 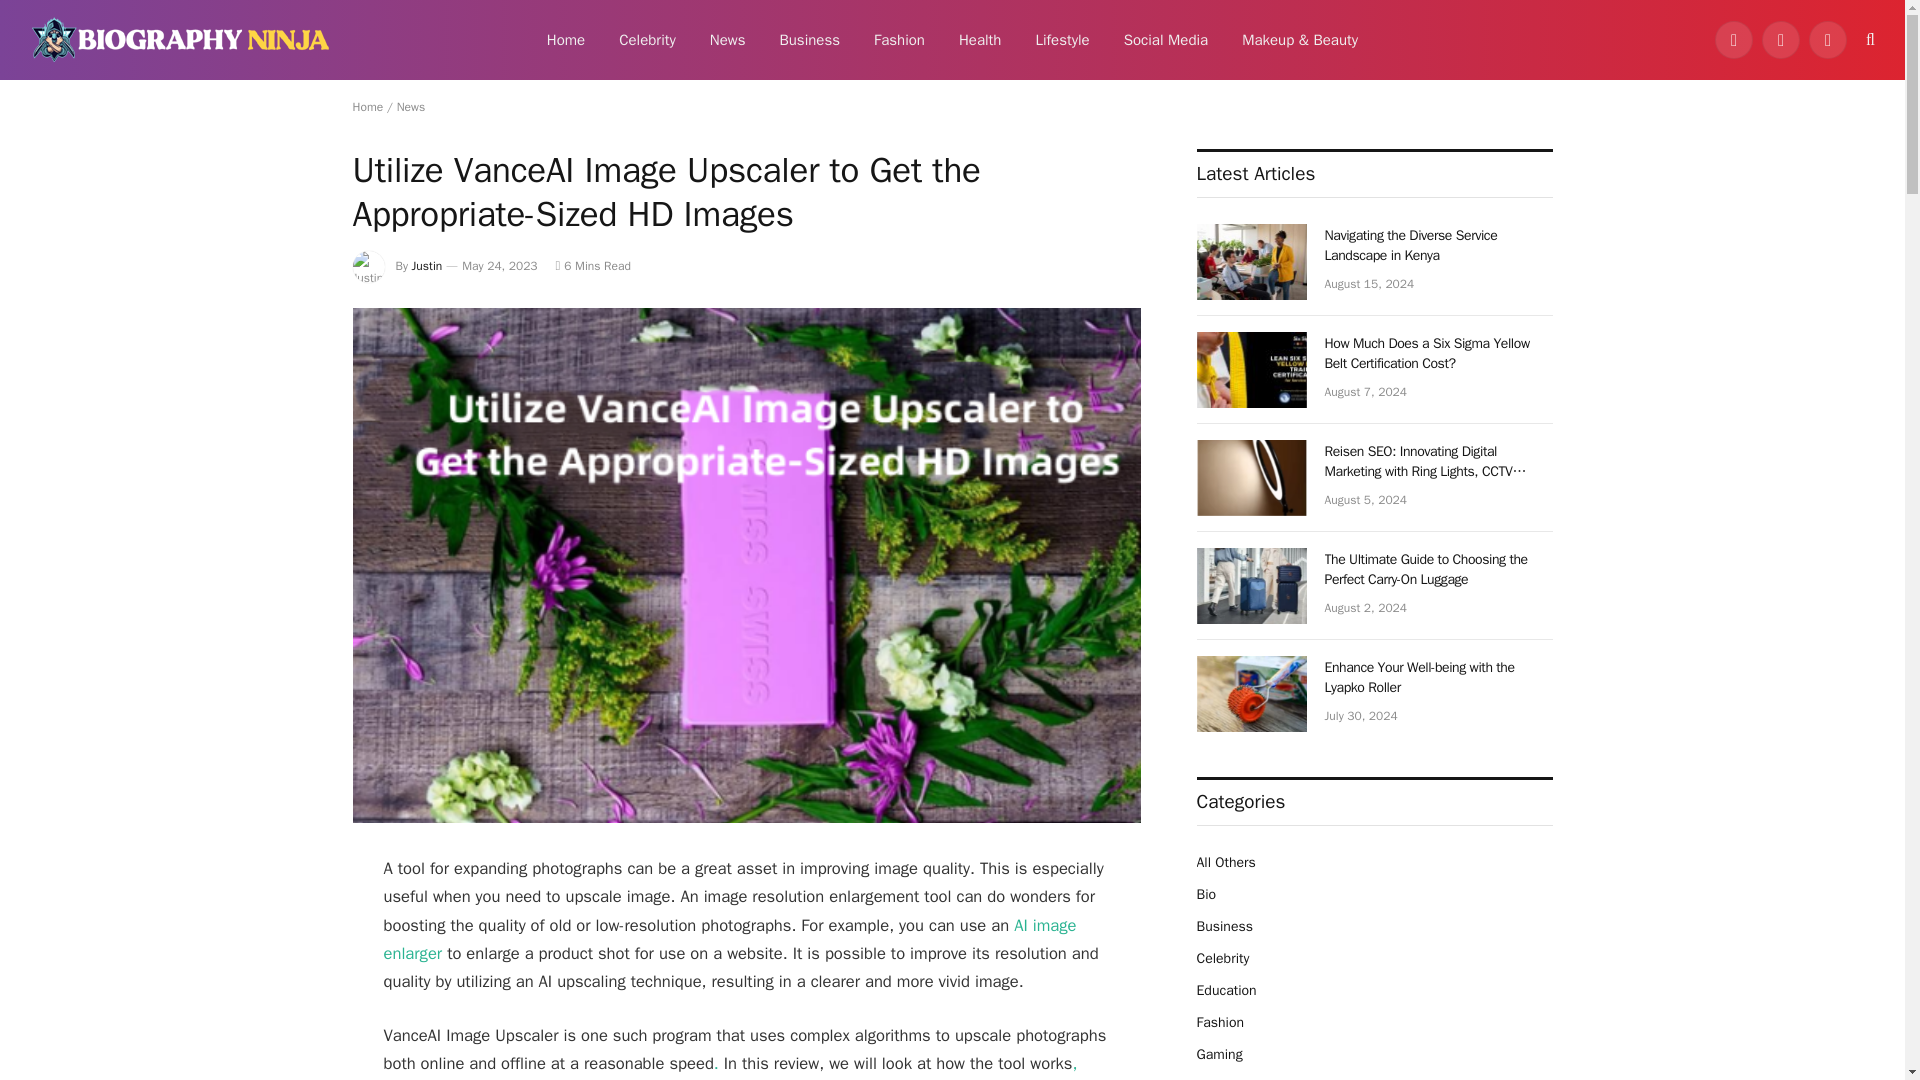 What do you see at coordinates (180, 40) in the screenshot?
I see `BiographyNinja` at bounding box center [180, 40].